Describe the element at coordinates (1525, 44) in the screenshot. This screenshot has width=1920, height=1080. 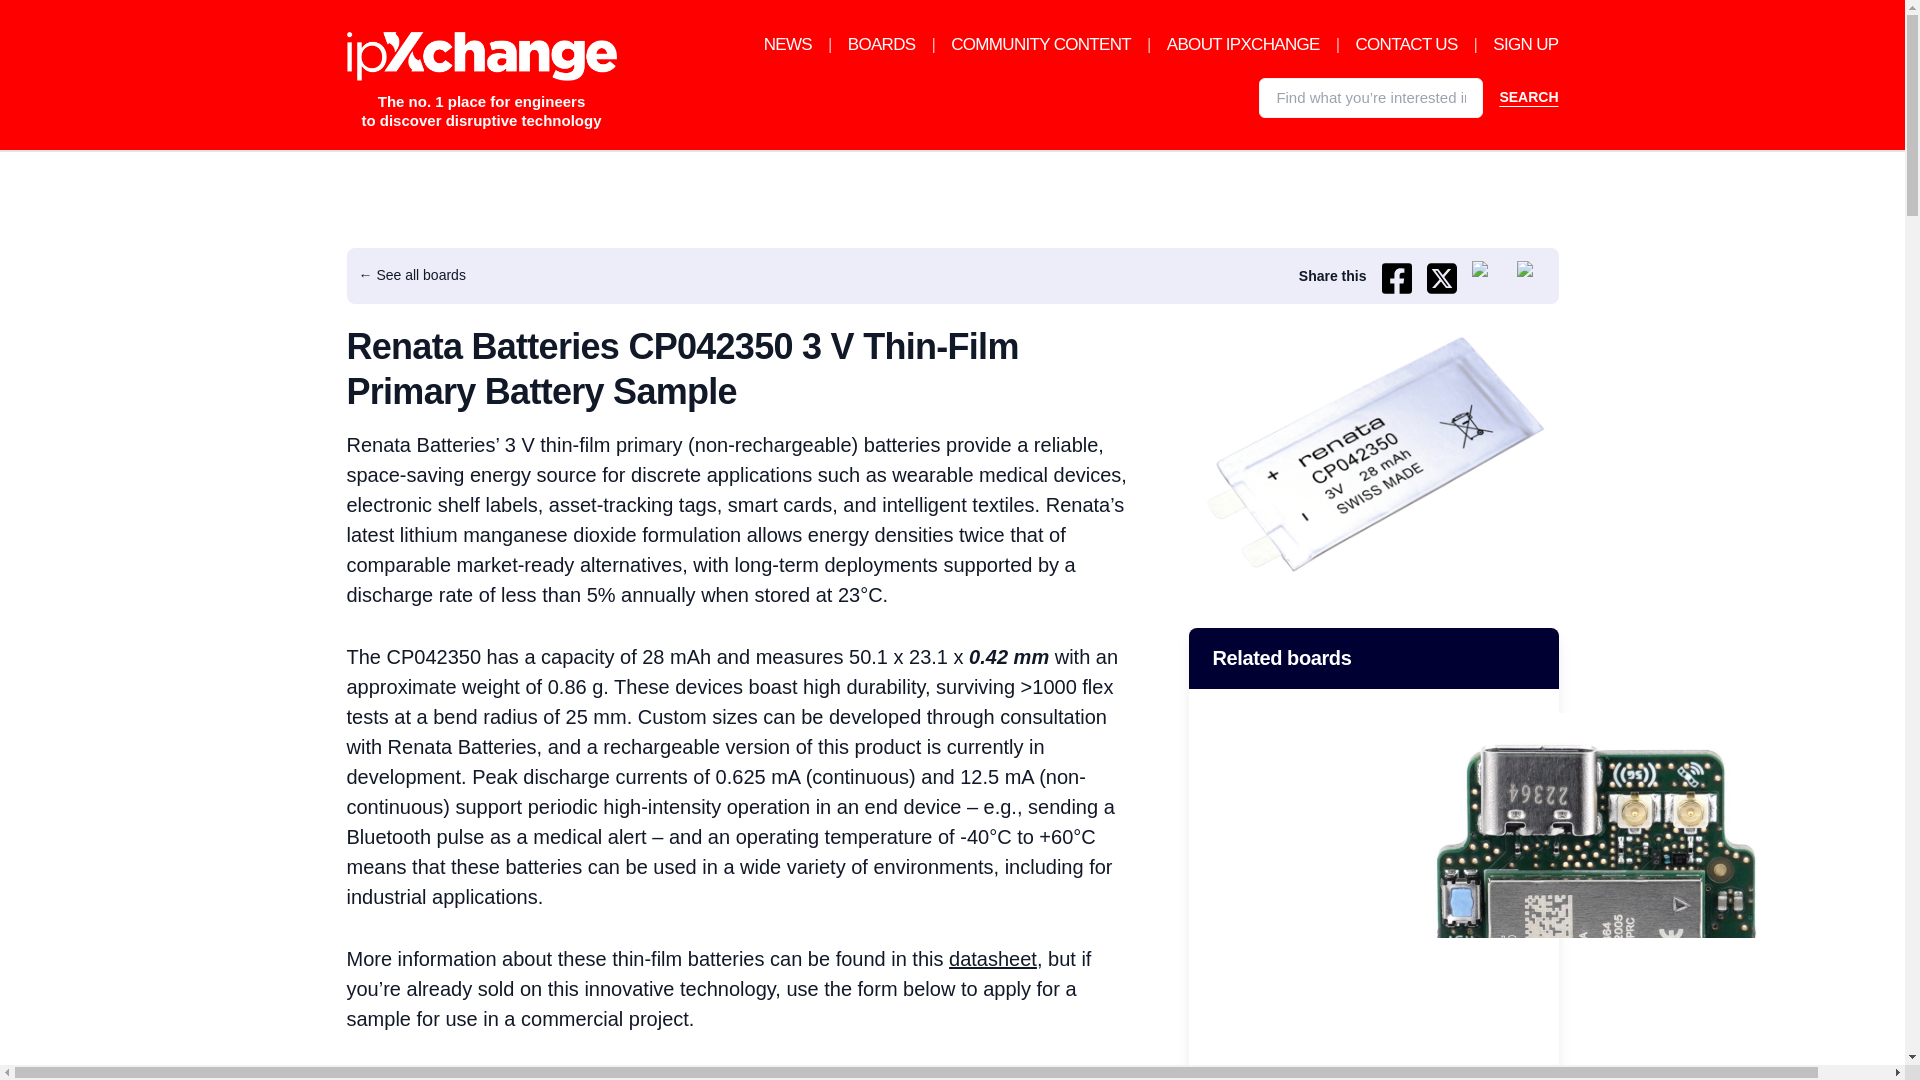
I see `SIGN UP` at that location.